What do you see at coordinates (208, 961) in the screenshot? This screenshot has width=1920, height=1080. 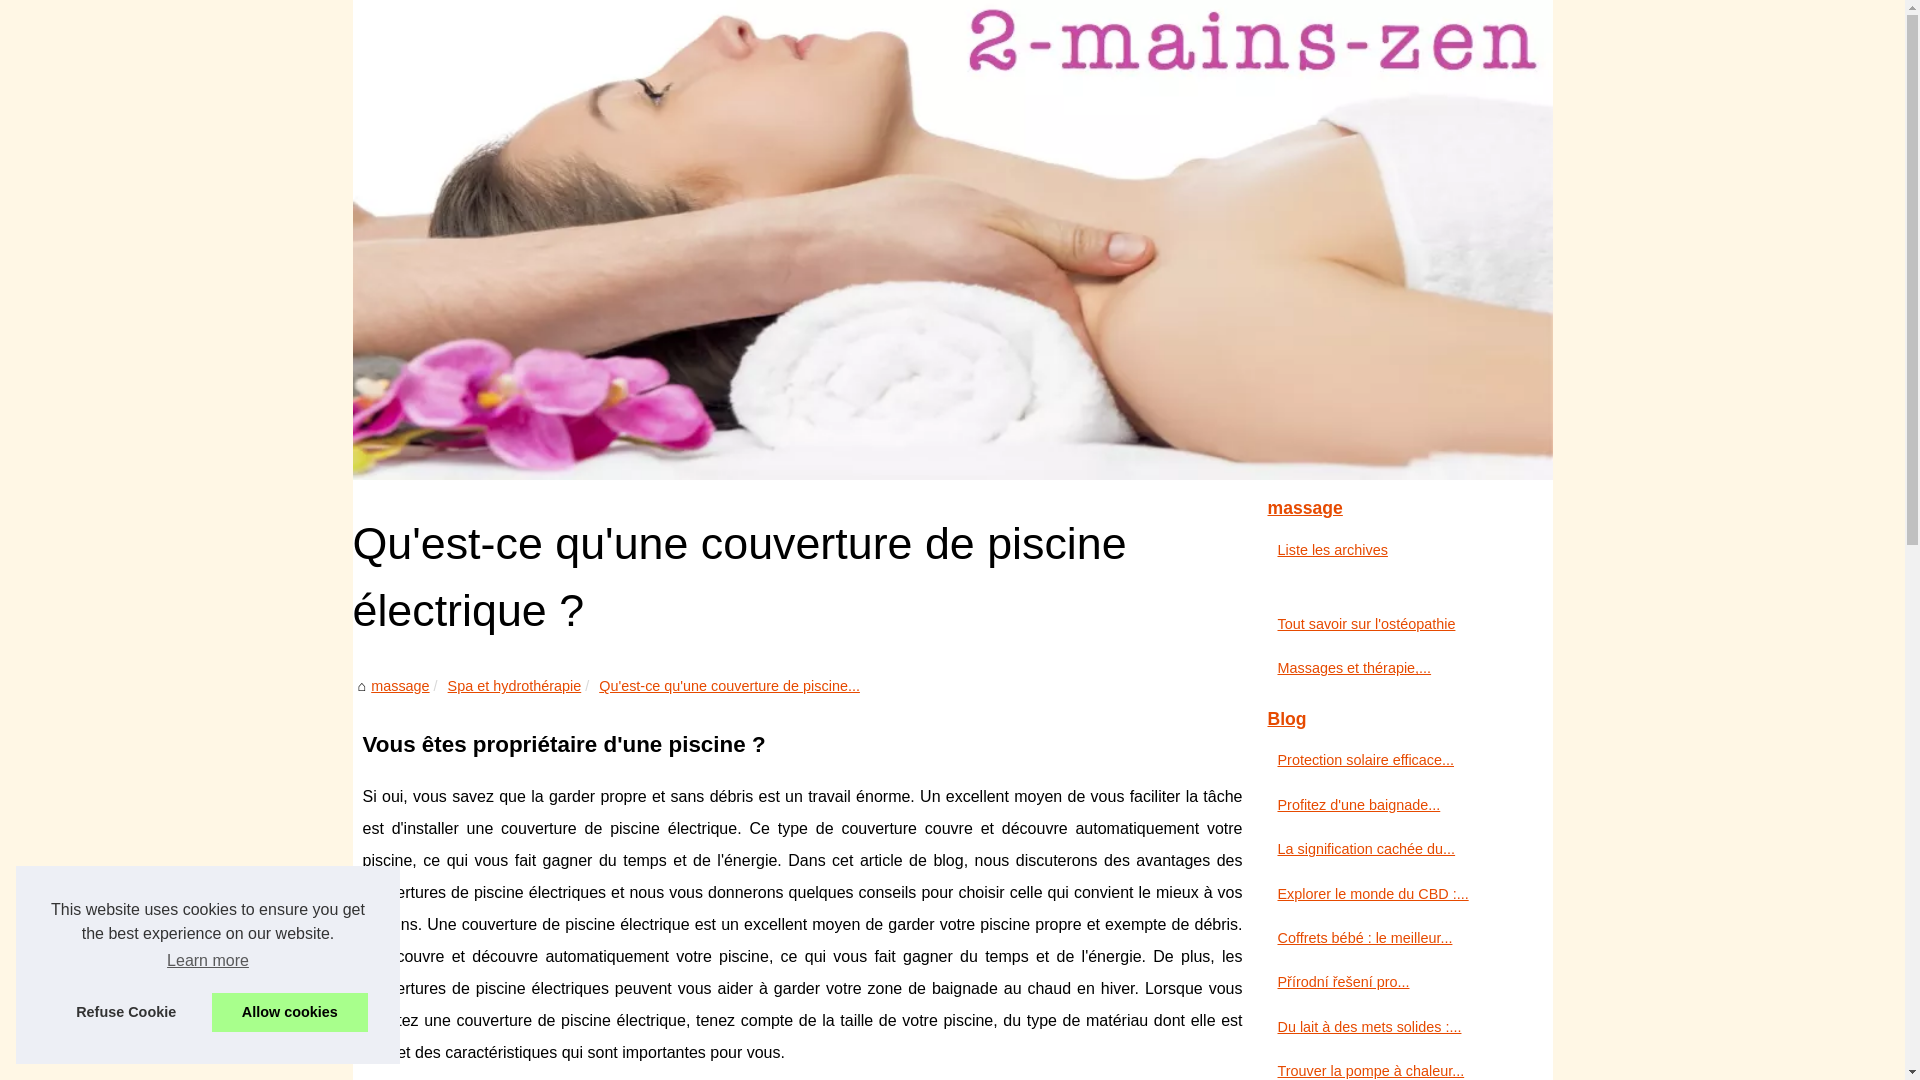 I see `Learn more` at bounding box center [208, 961].